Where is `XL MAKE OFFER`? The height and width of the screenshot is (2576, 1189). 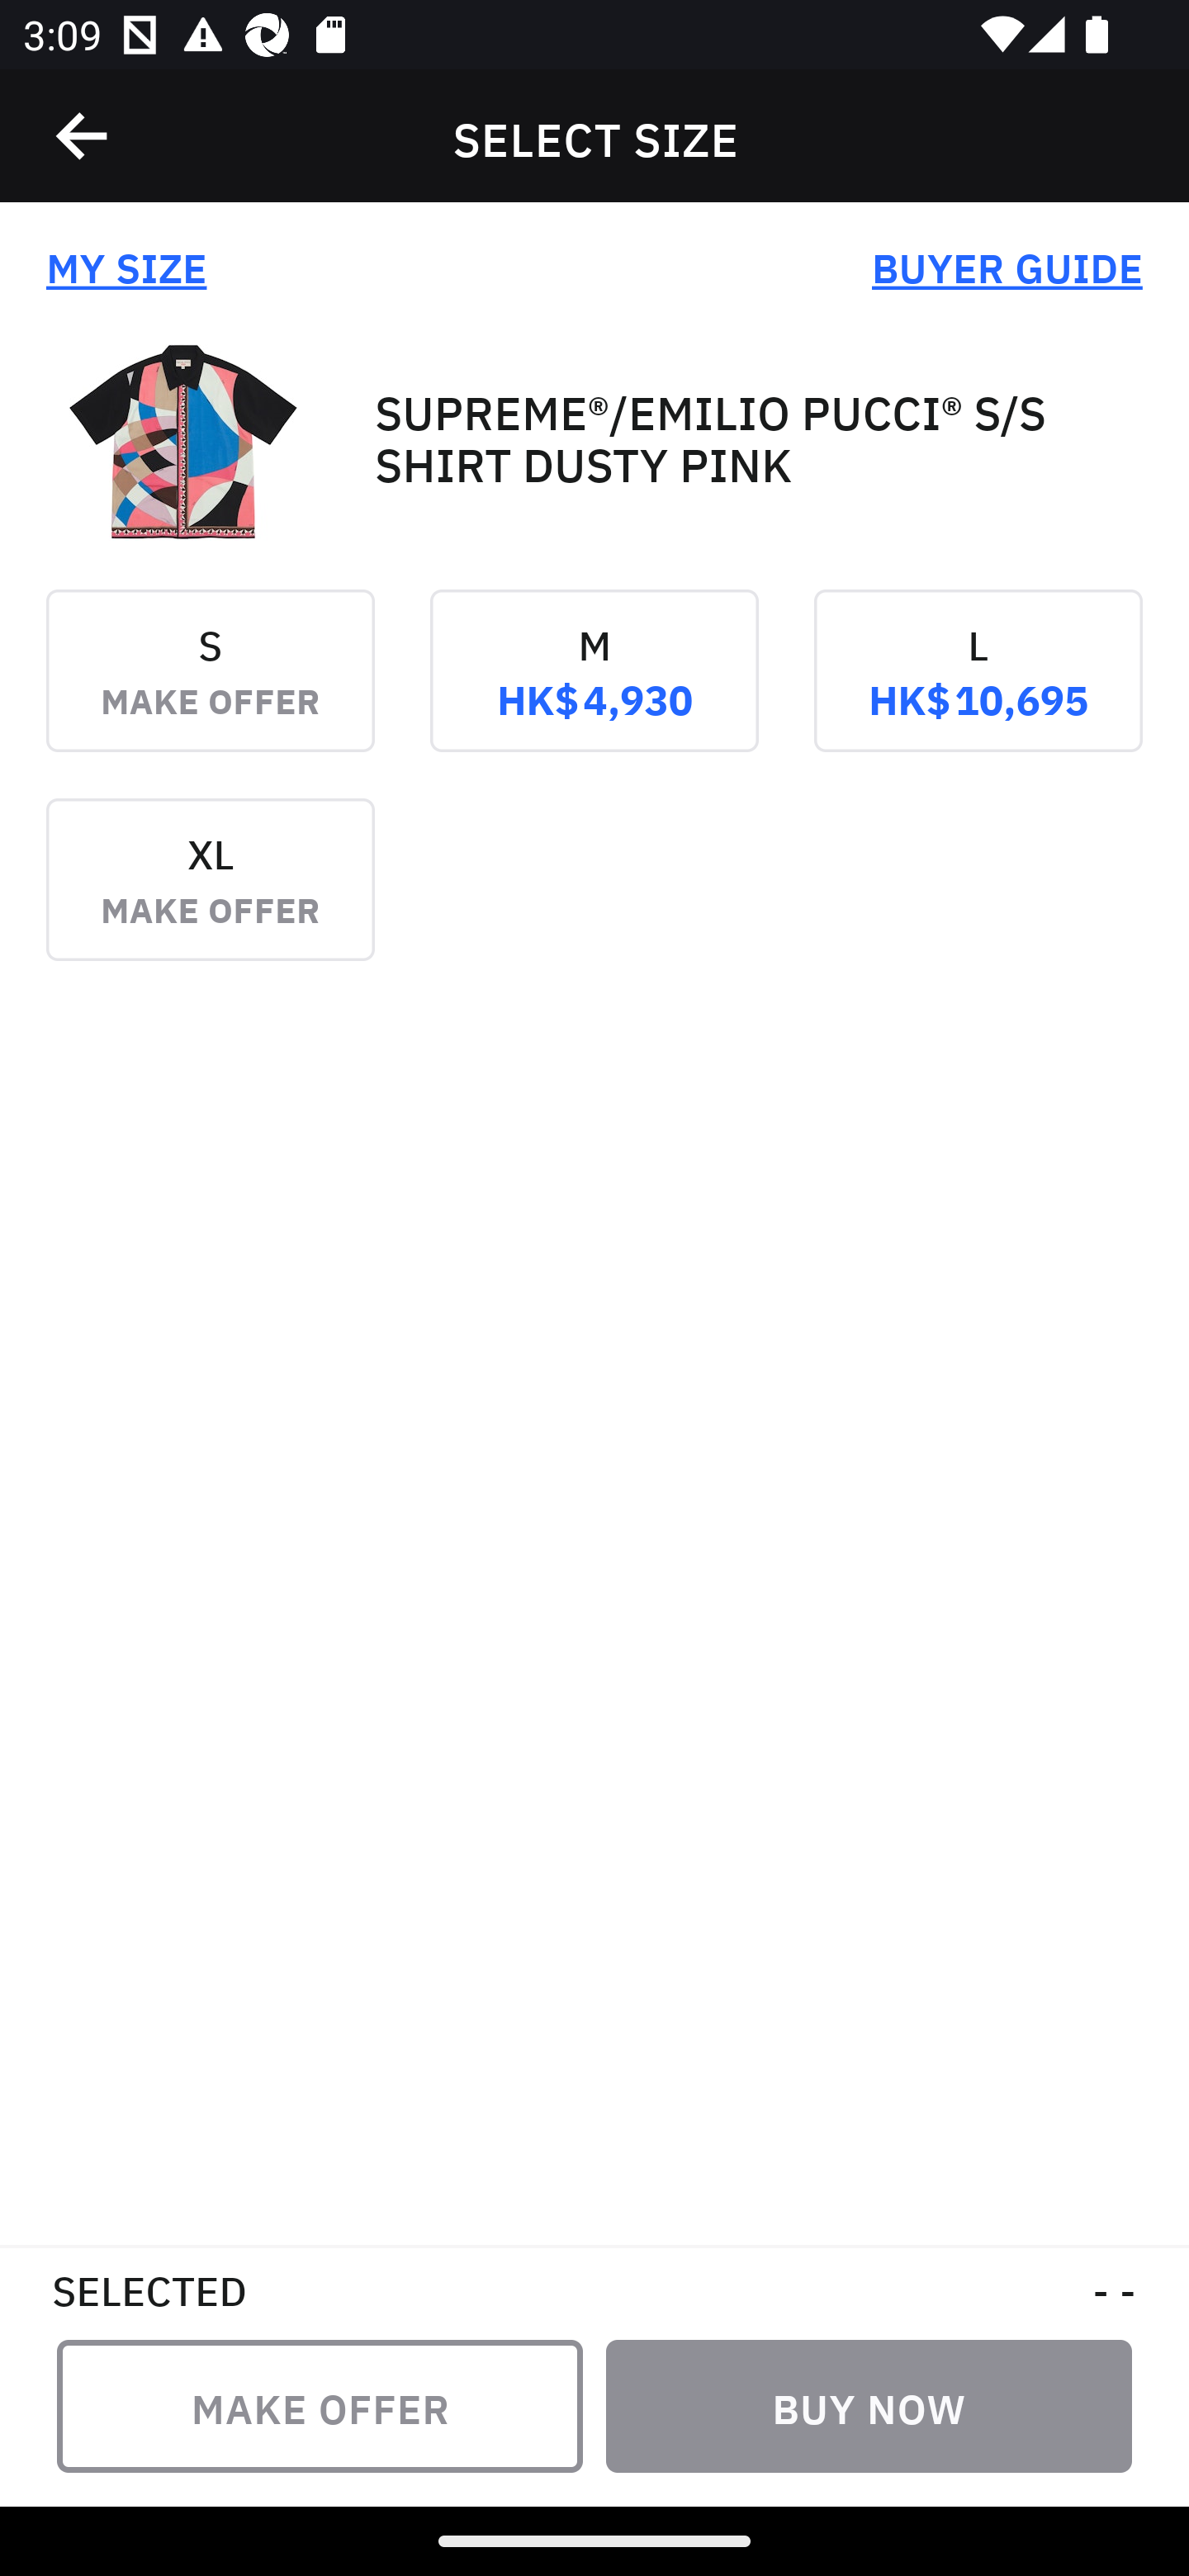 XL MAKE OFFER is located at coordinates (210, 902).